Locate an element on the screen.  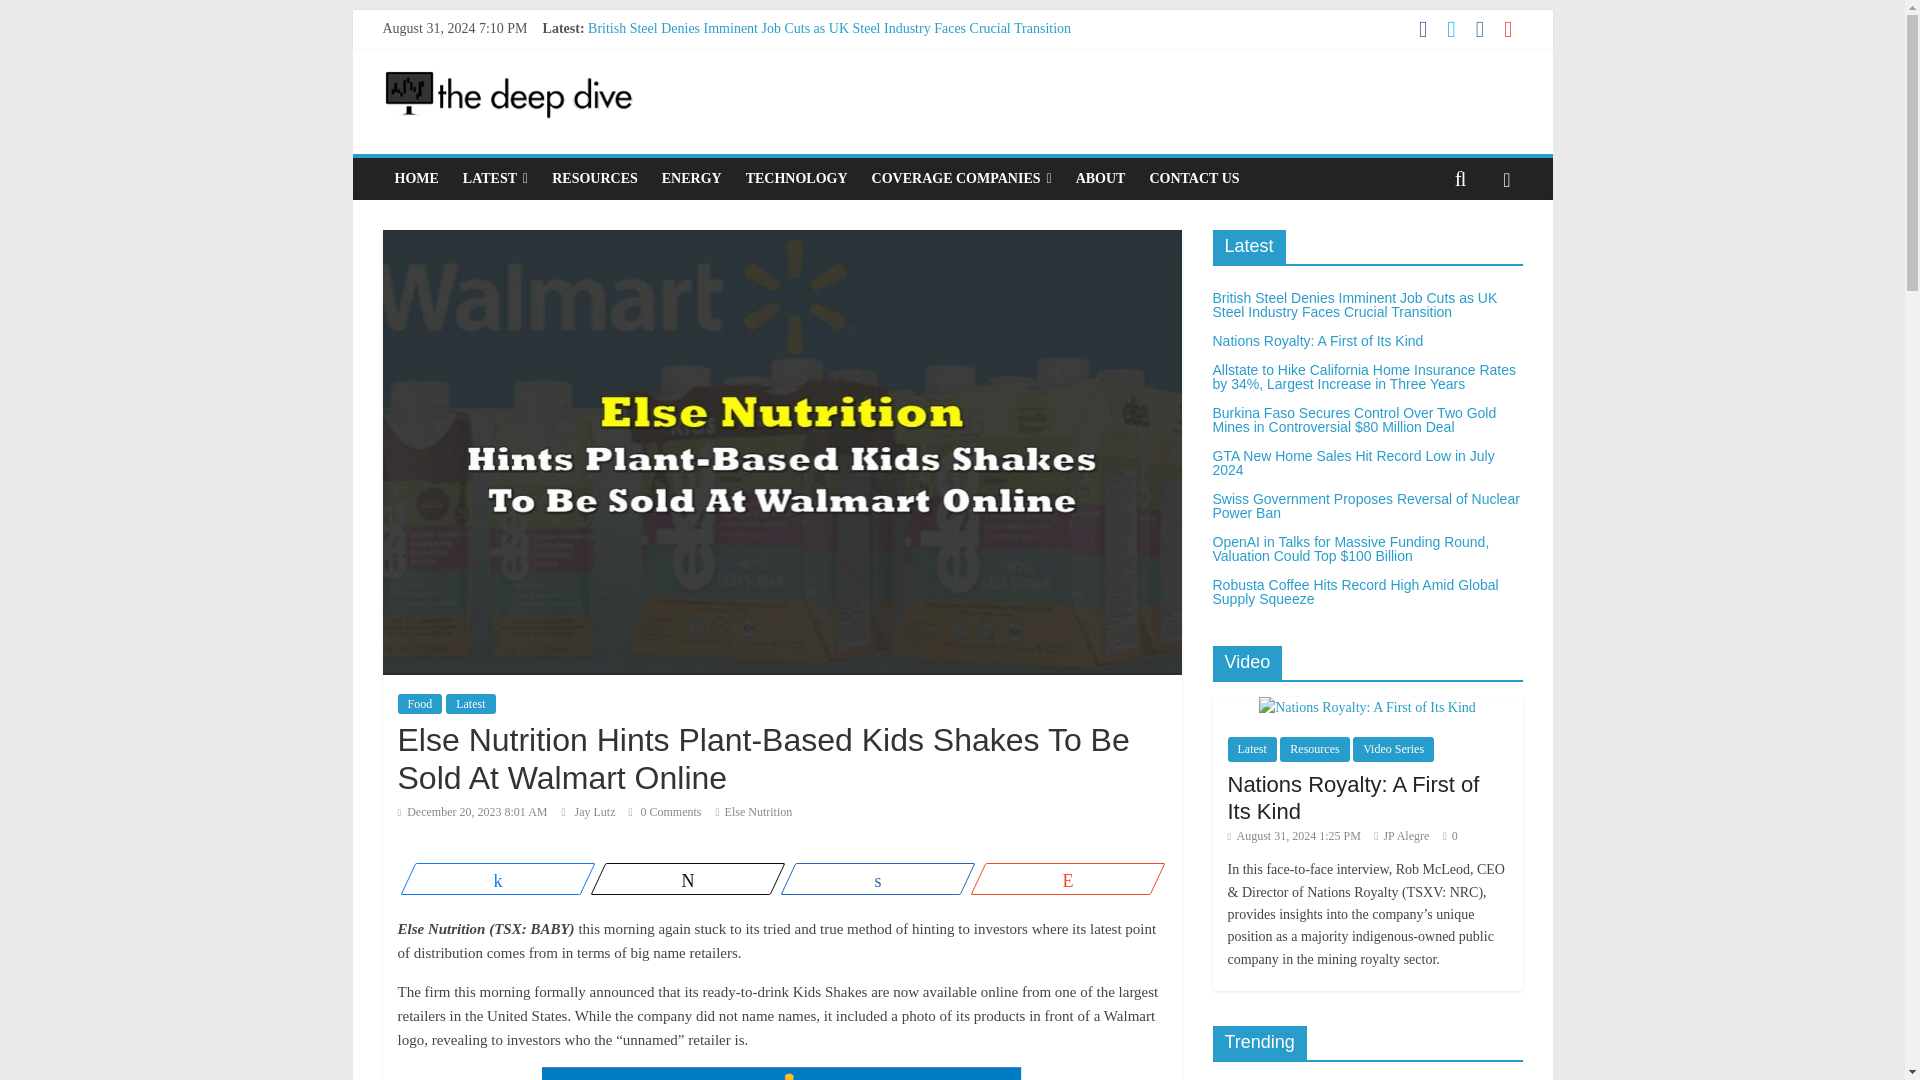
COVERAGE COMPANIES is located at coordinates (962, 178).